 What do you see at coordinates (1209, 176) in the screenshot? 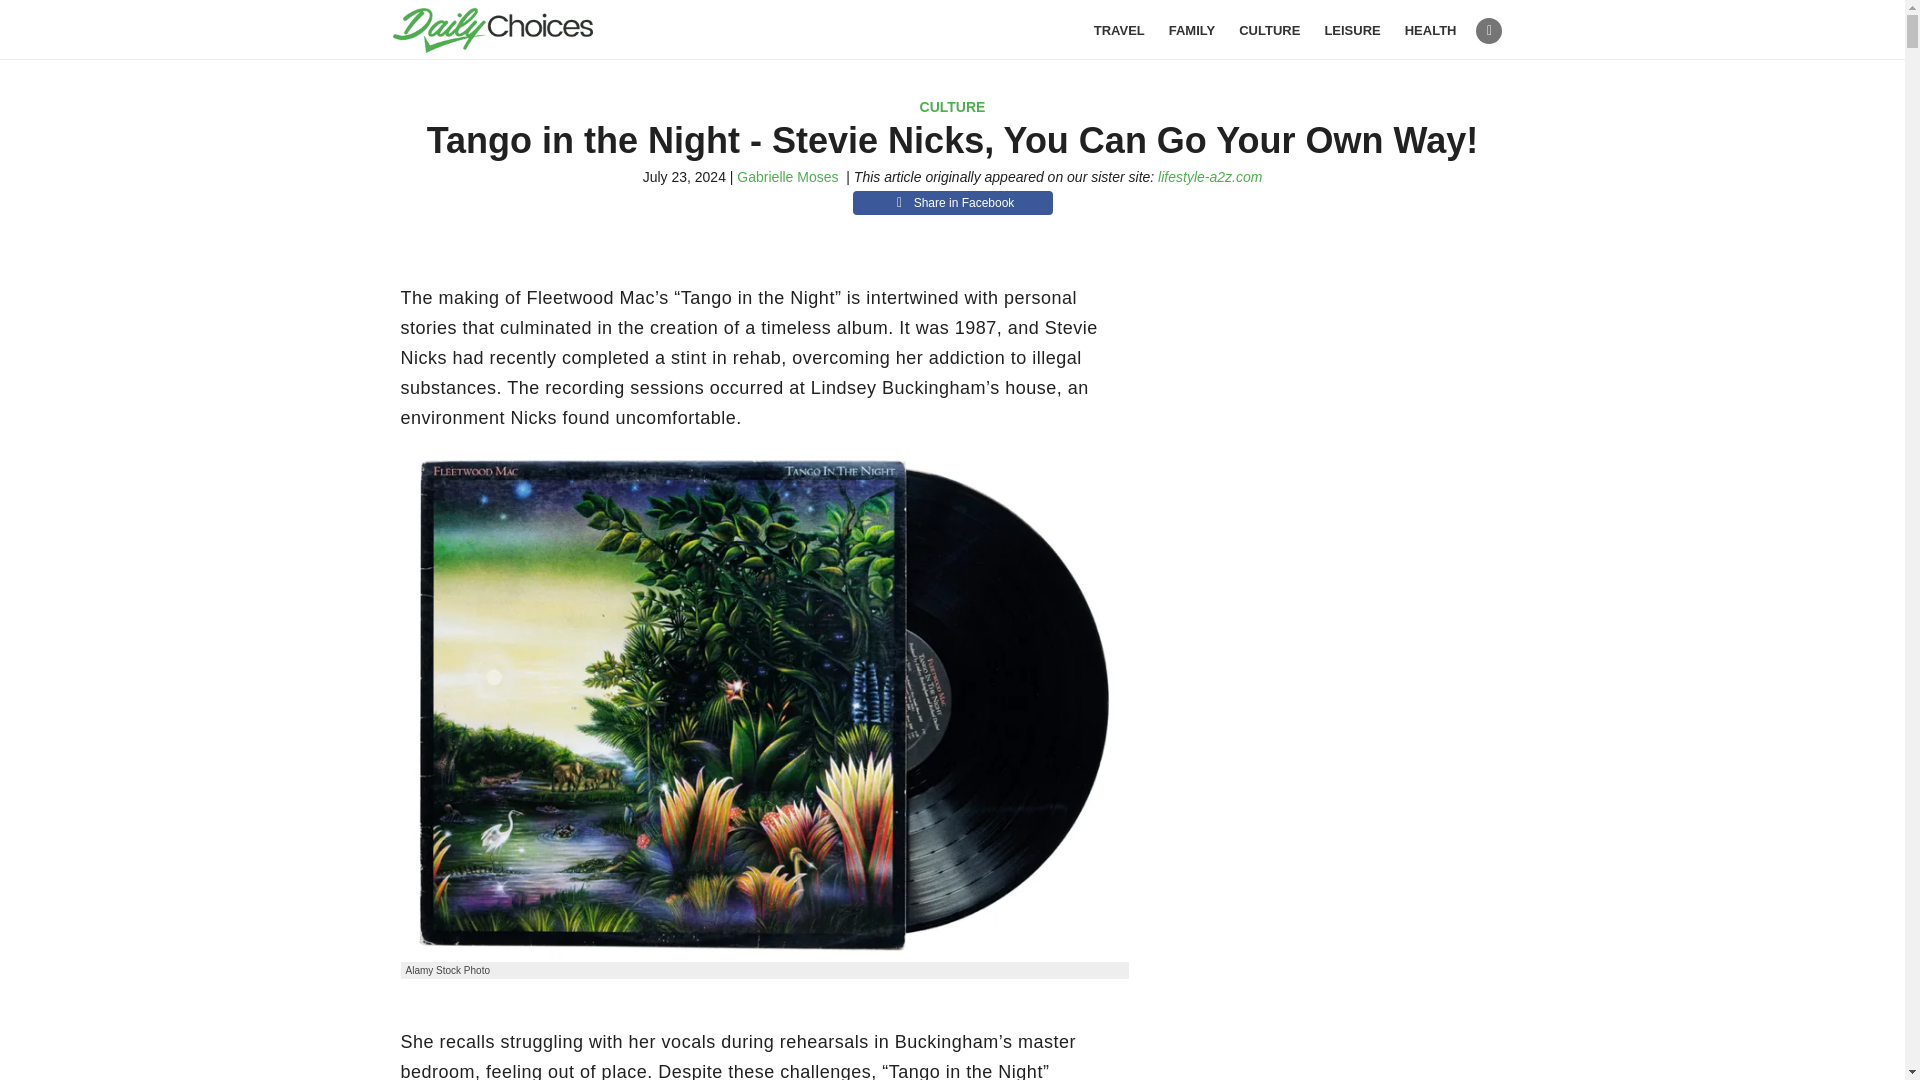
I see `lifestyle-a2z.com` at bounding box center [1209, 176].